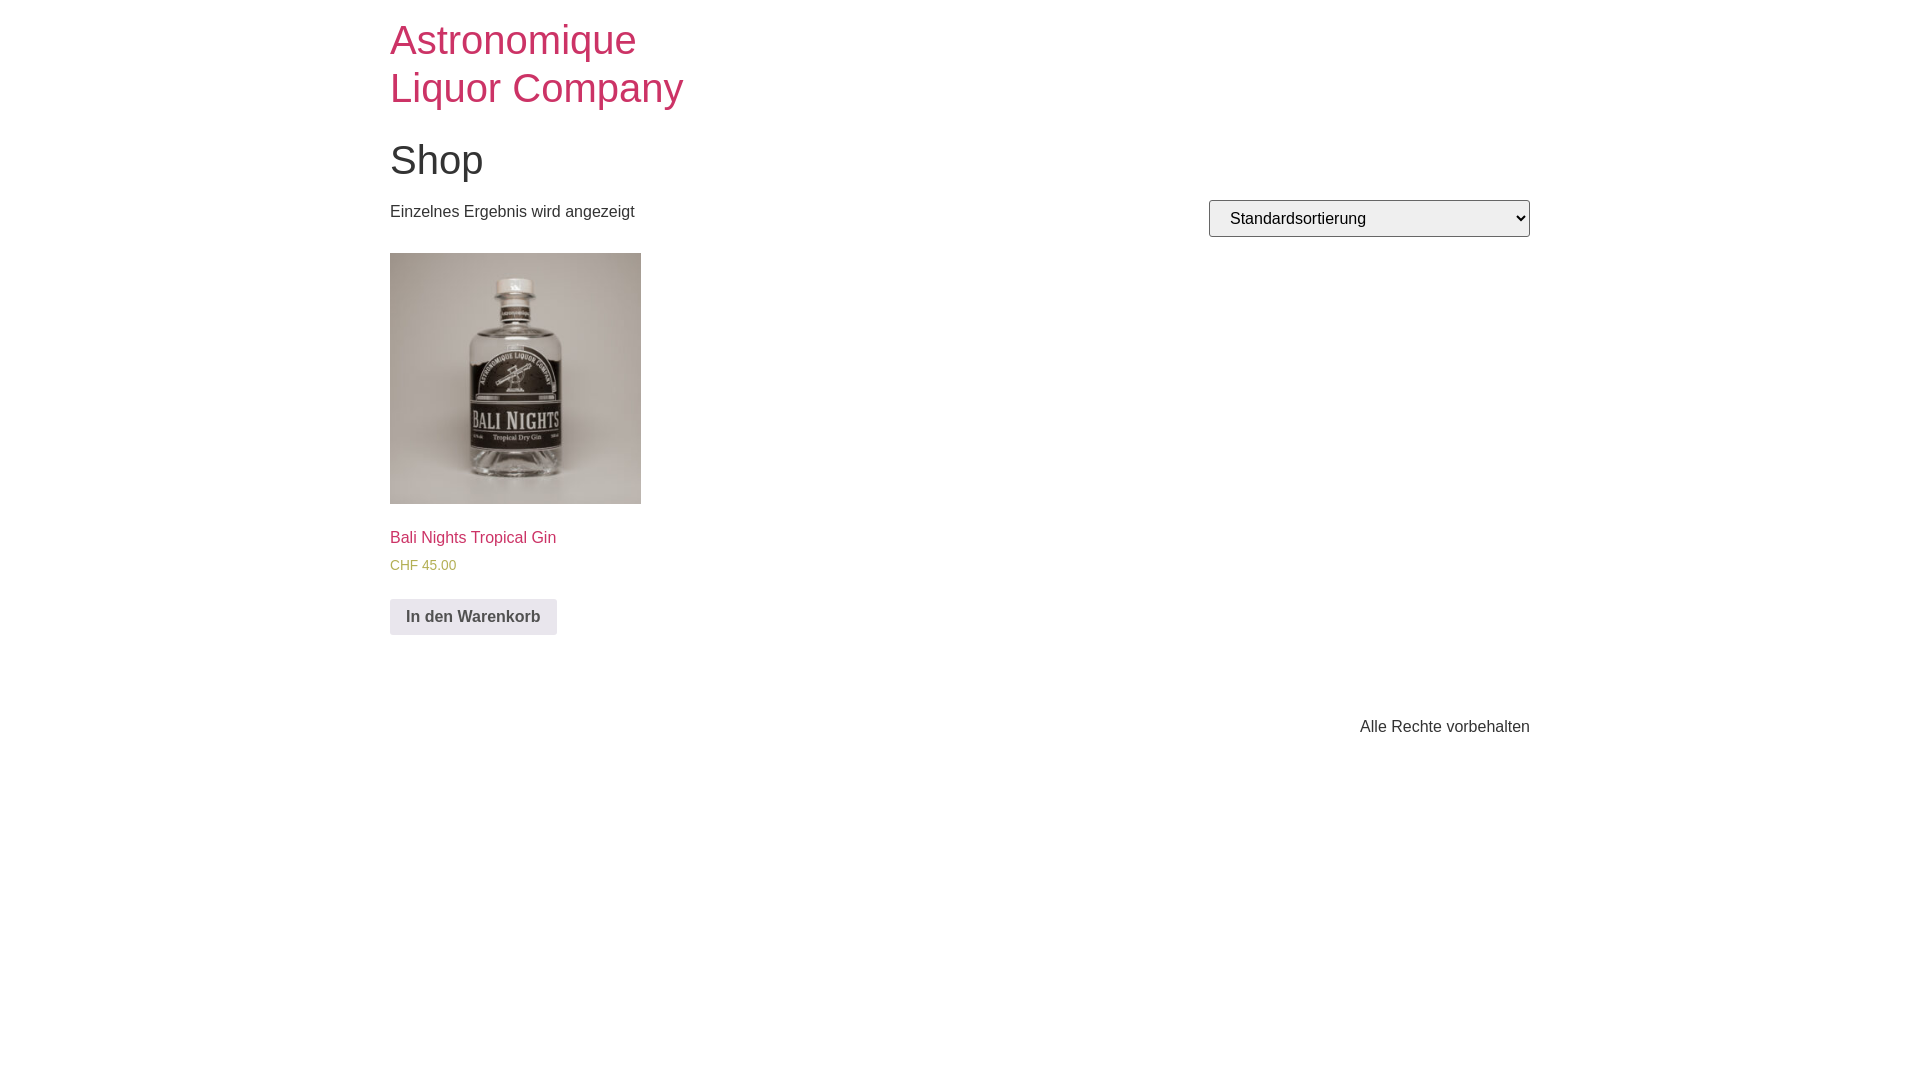 The width and height of the screenshot is (1920, 1080). I want to click on Bali Nights Tropical Gin
CHF 45.00, so click(516, 439).